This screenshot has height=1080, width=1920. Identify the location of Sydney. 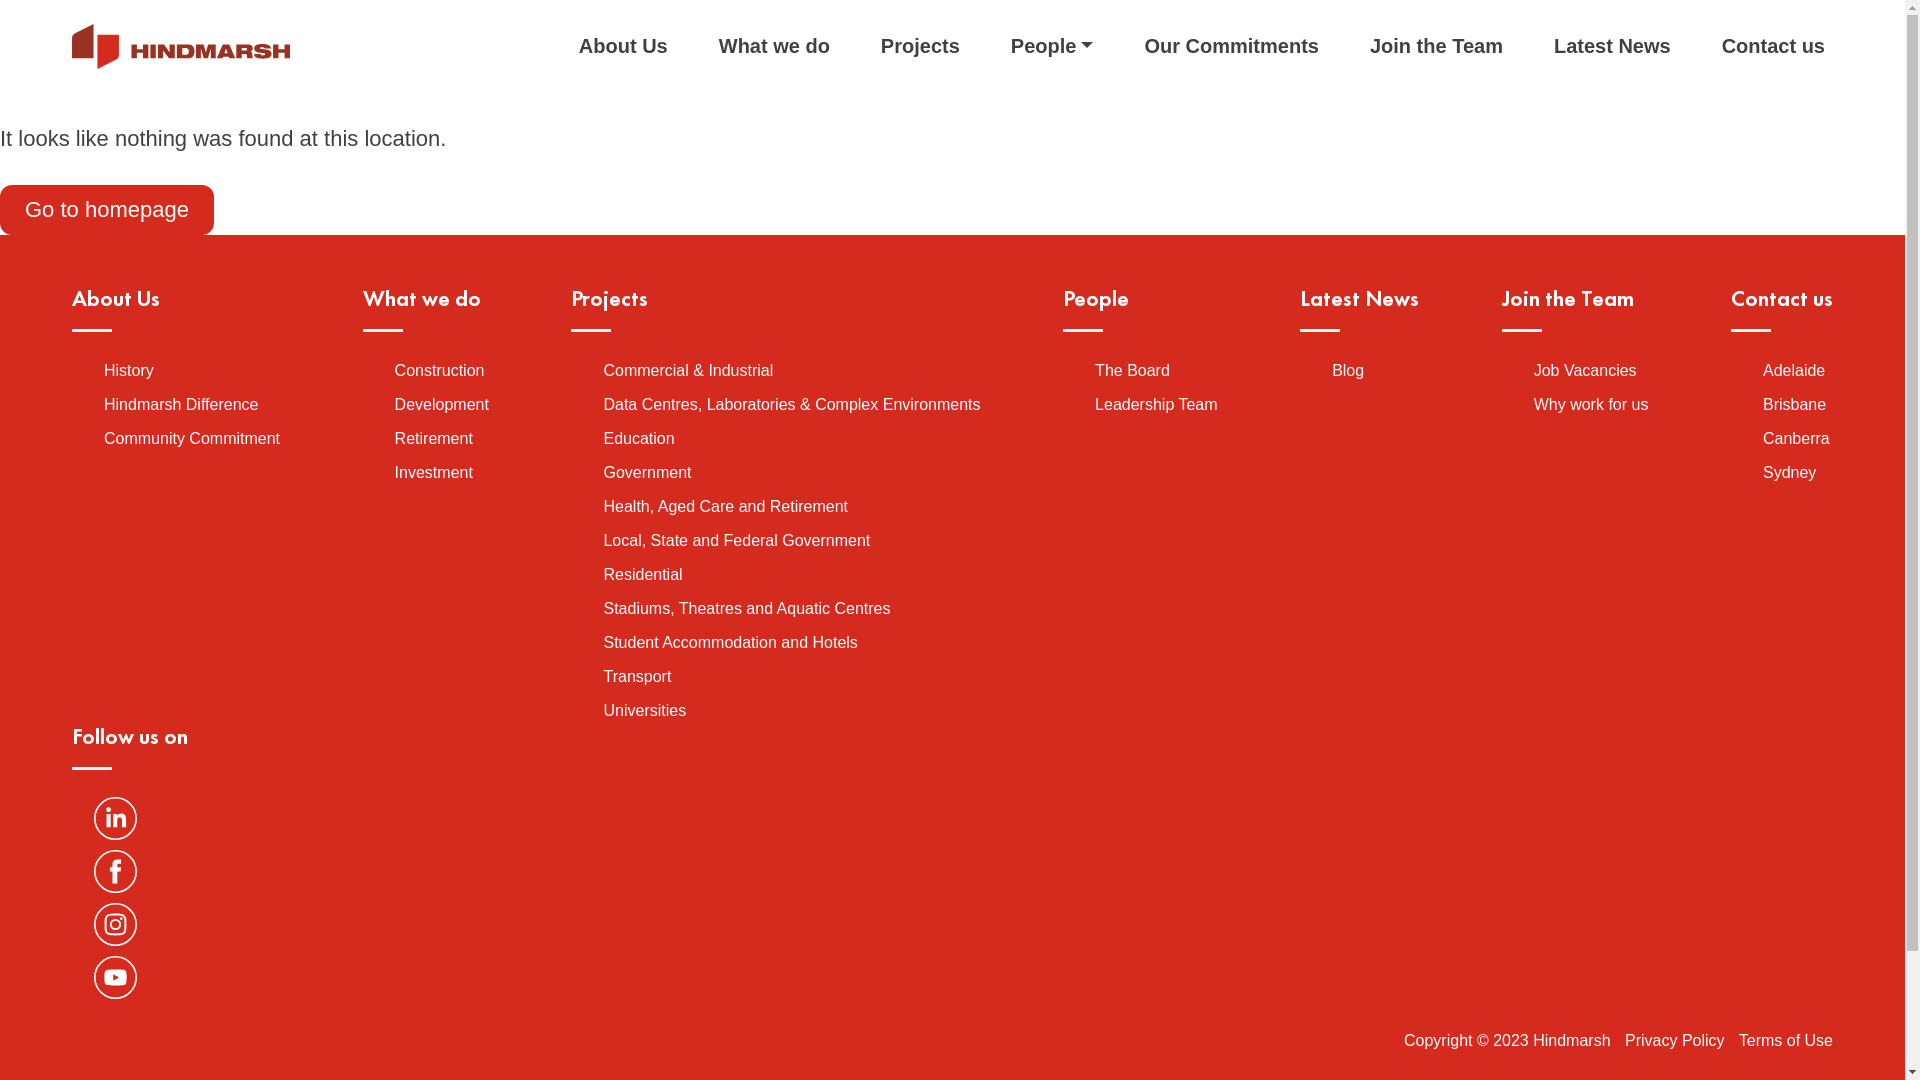
(1790, 472).